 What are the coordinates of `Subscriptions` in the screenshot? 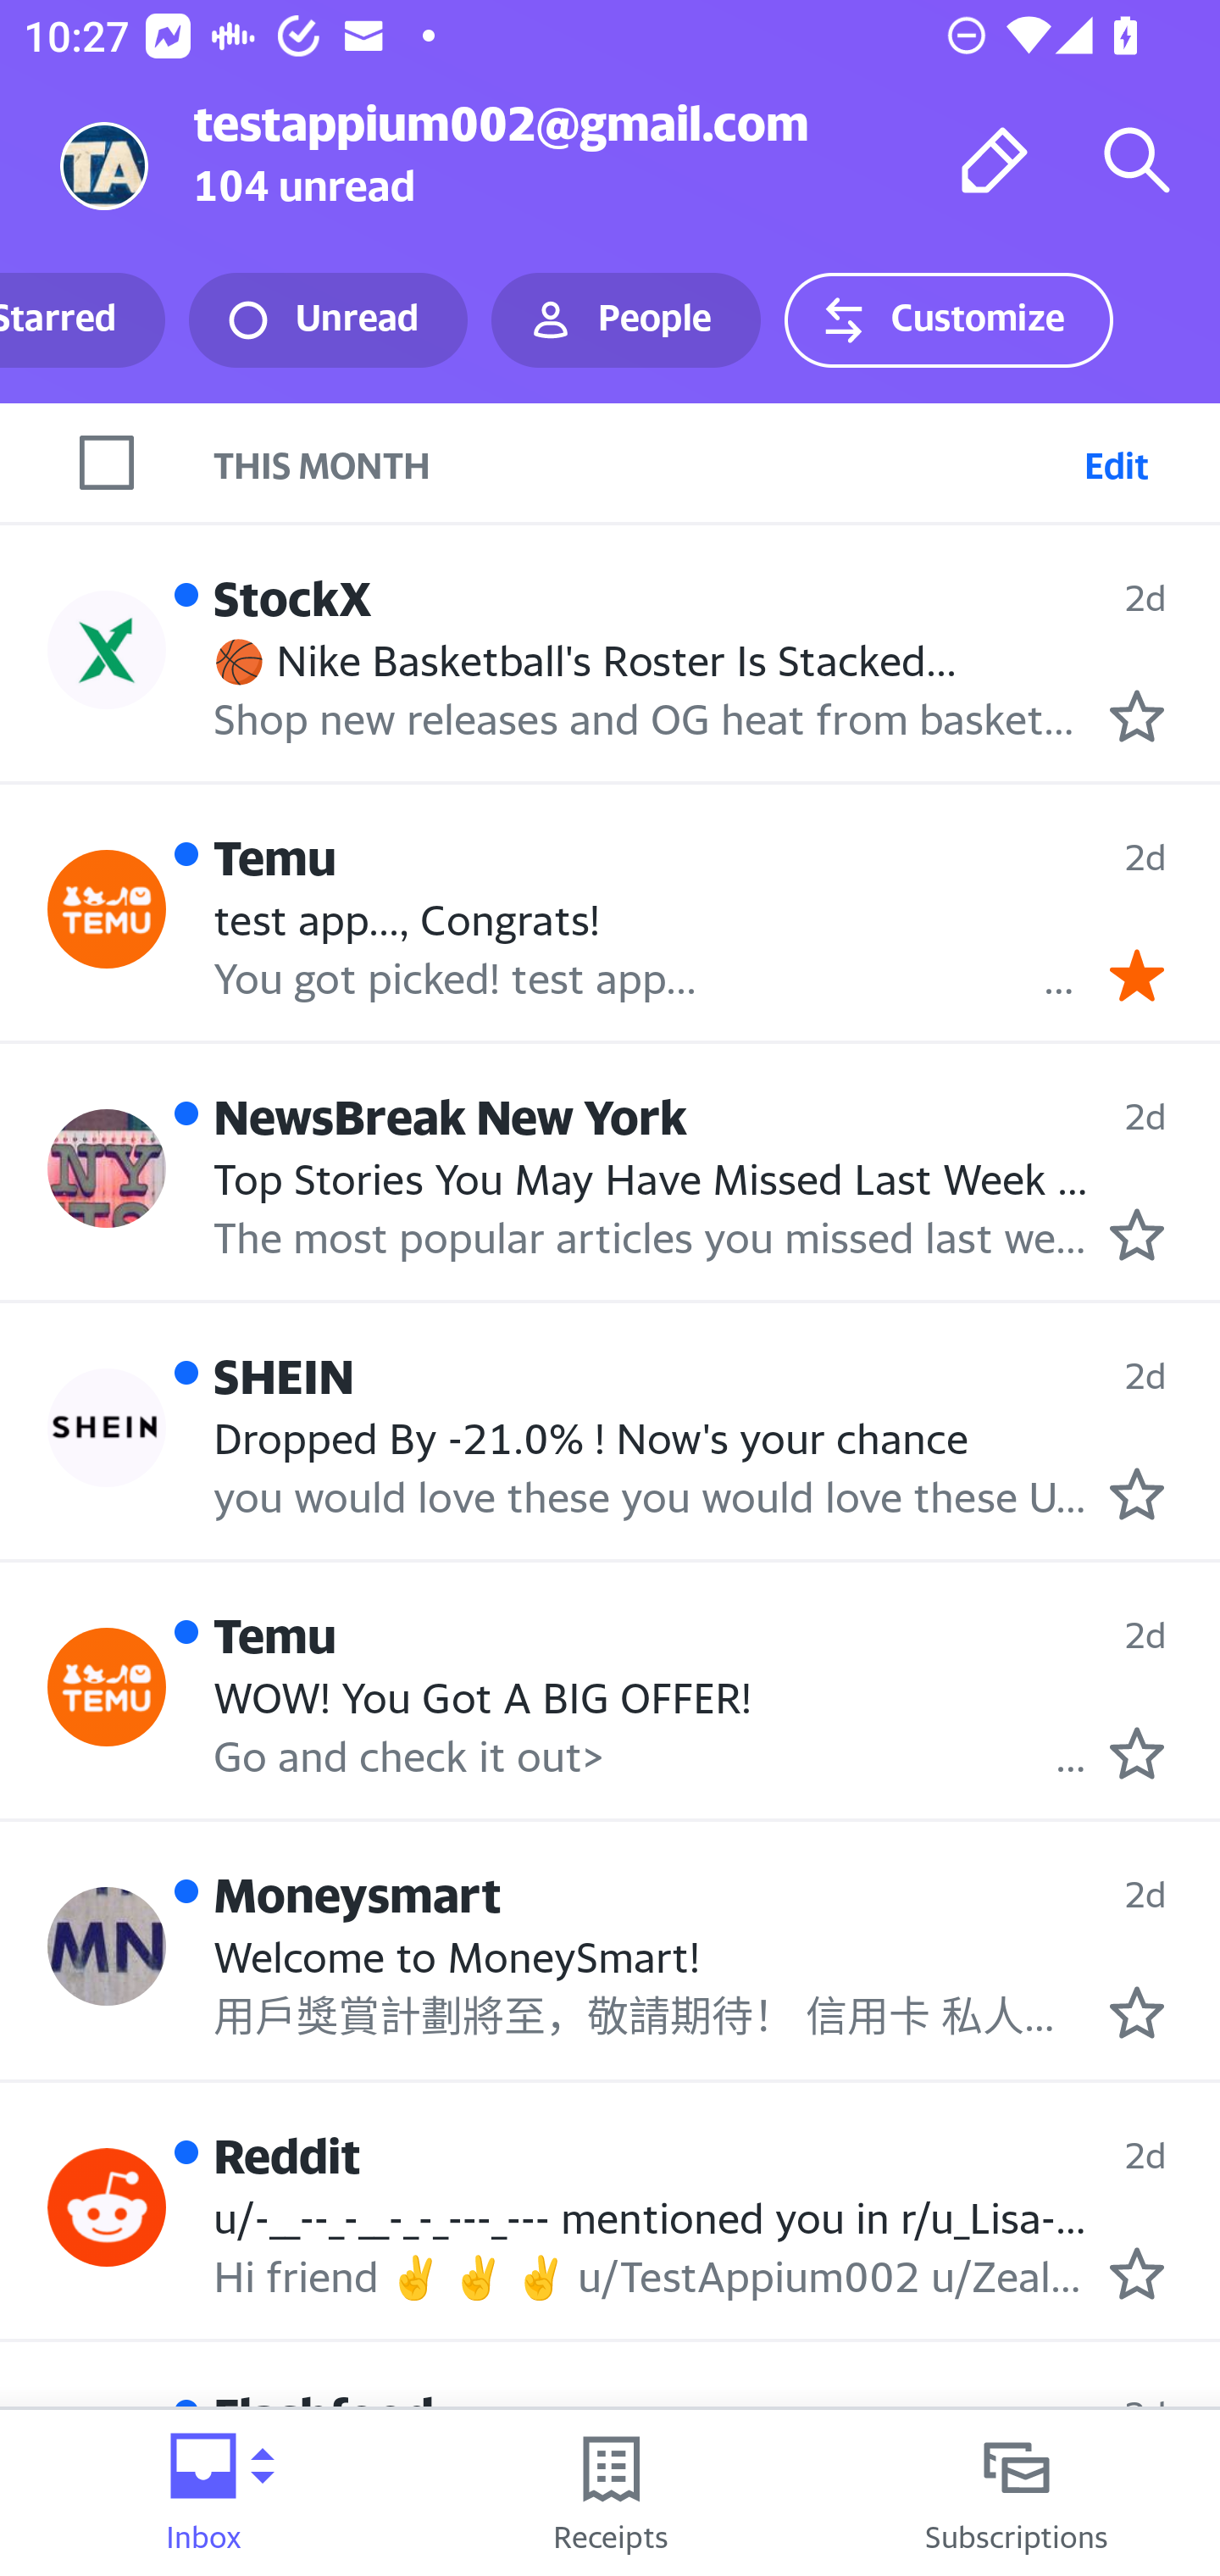 It's located at (1017, 2493).